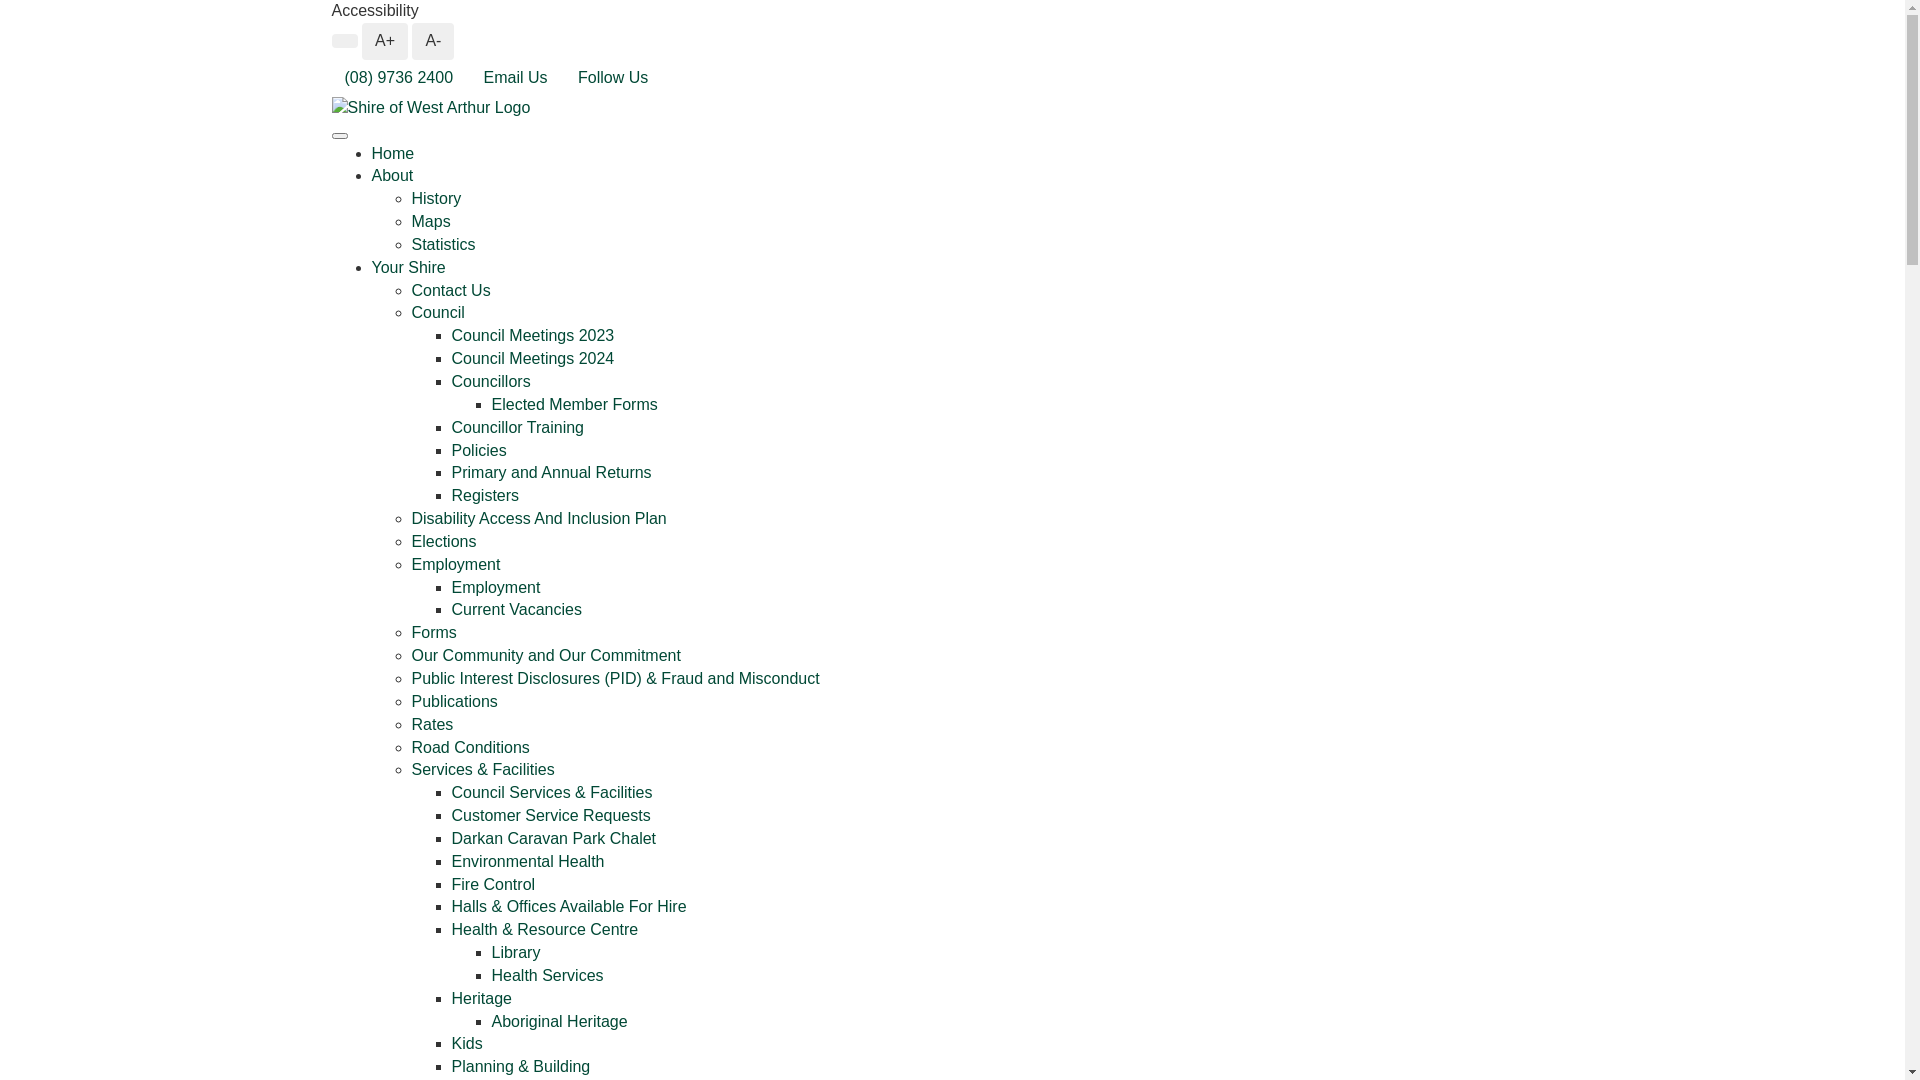 This screenshot has width=1920, height=1080. What do you see at coordinates (394, 154) in the screenshot?
I see `Home` at bounding box center [394, 154].